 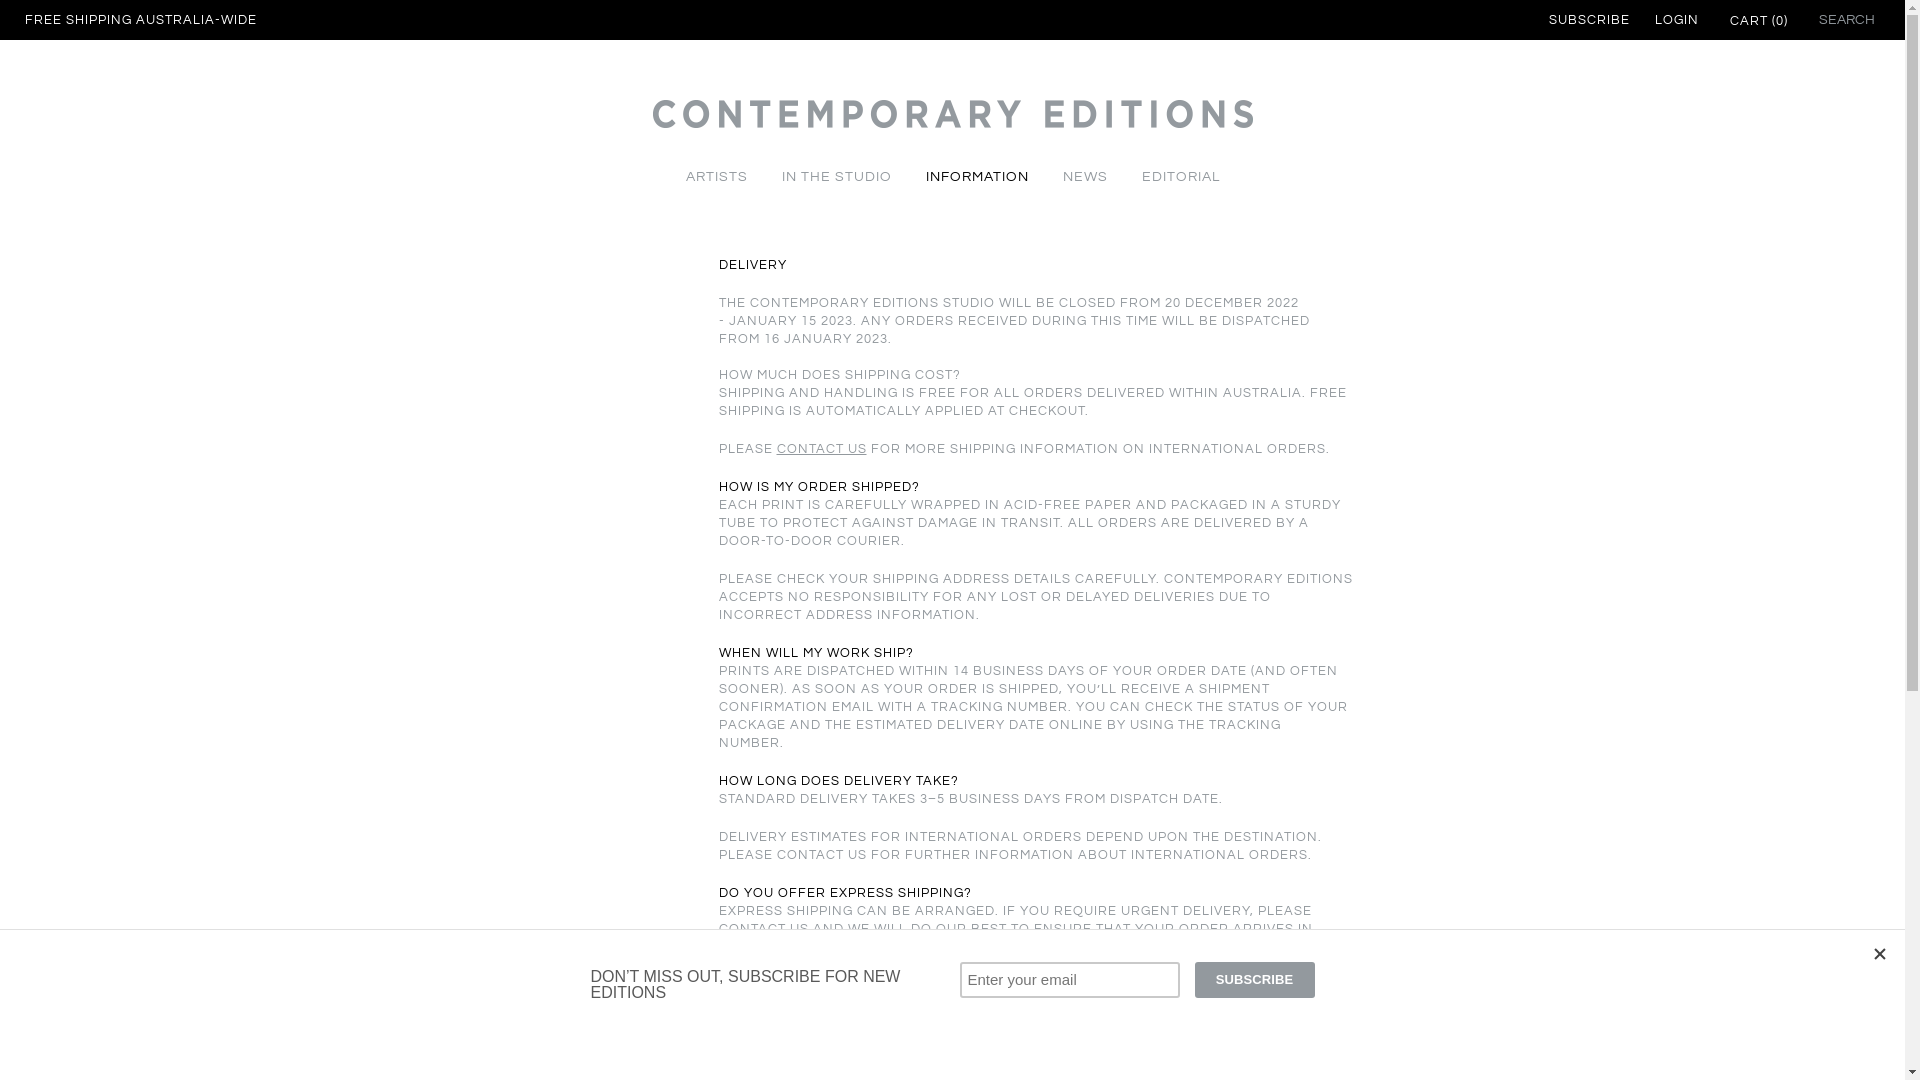 What do you see at coordinates (821, 449) in the screenshot?
I see `CONTACT US` at bounding box center [821, 449].